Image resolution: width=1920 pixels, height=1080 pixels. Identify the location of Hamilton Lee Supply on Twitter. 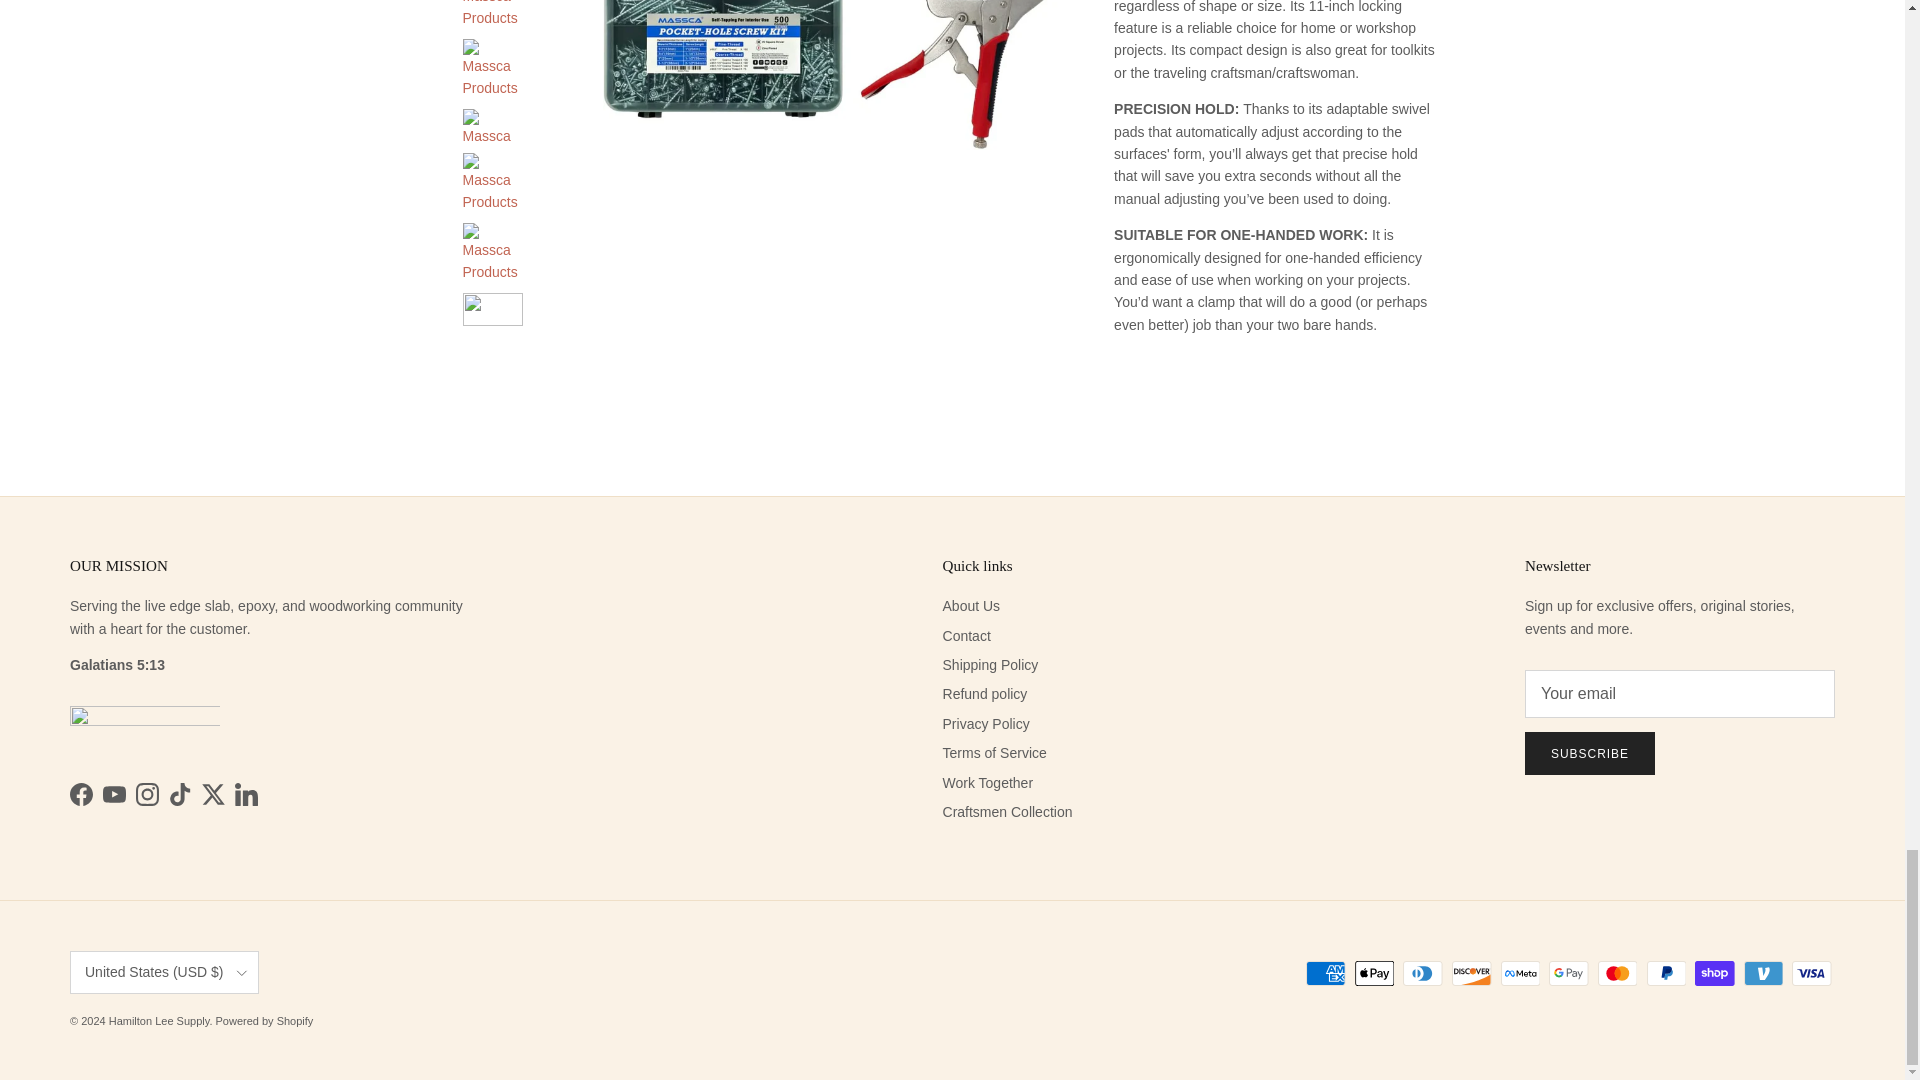
(212, 794).